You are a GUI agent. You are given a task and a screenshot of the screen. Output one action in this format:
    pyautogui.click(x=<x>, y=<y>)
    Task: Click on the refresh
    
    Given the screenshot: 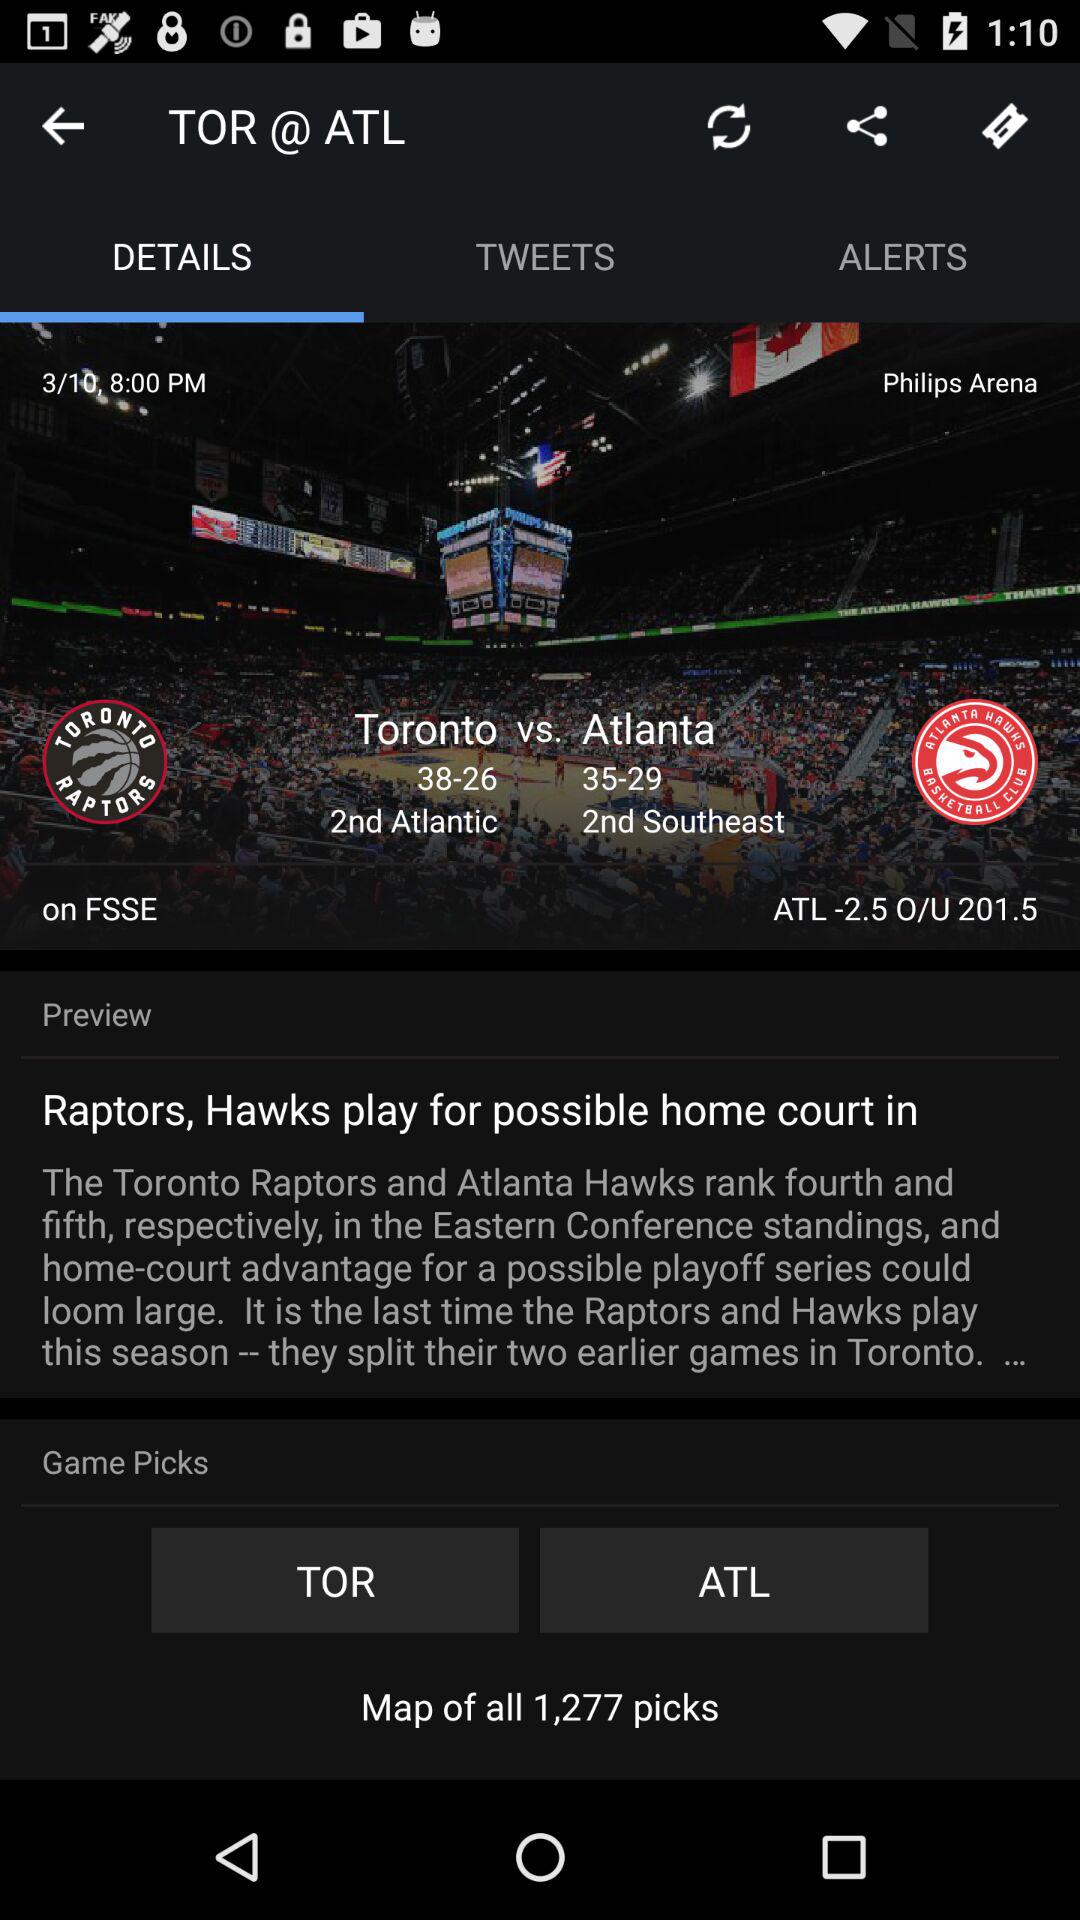 What is the action you would take?
    pyautogui.click(x=729, y=126)
    